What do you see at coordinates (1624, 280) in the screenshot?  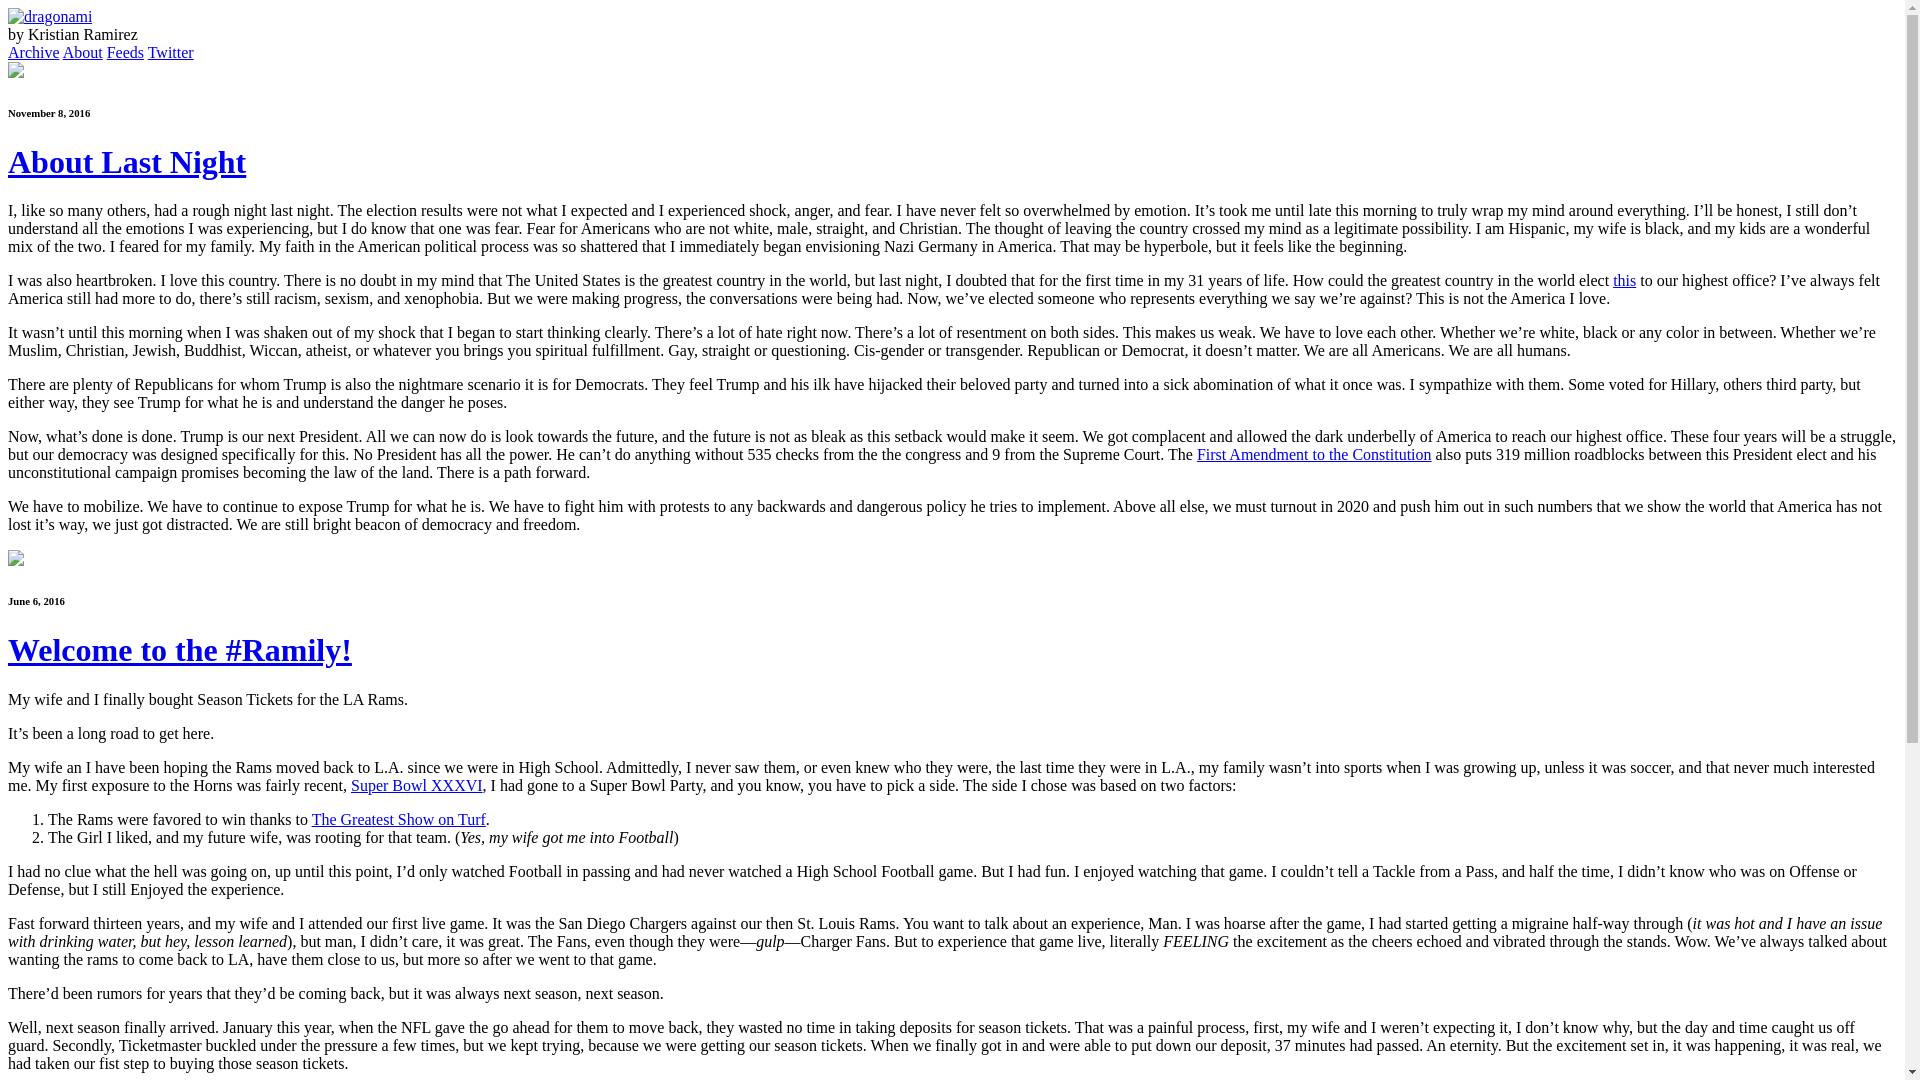 I see `this` at bounding box center [1624, 280].